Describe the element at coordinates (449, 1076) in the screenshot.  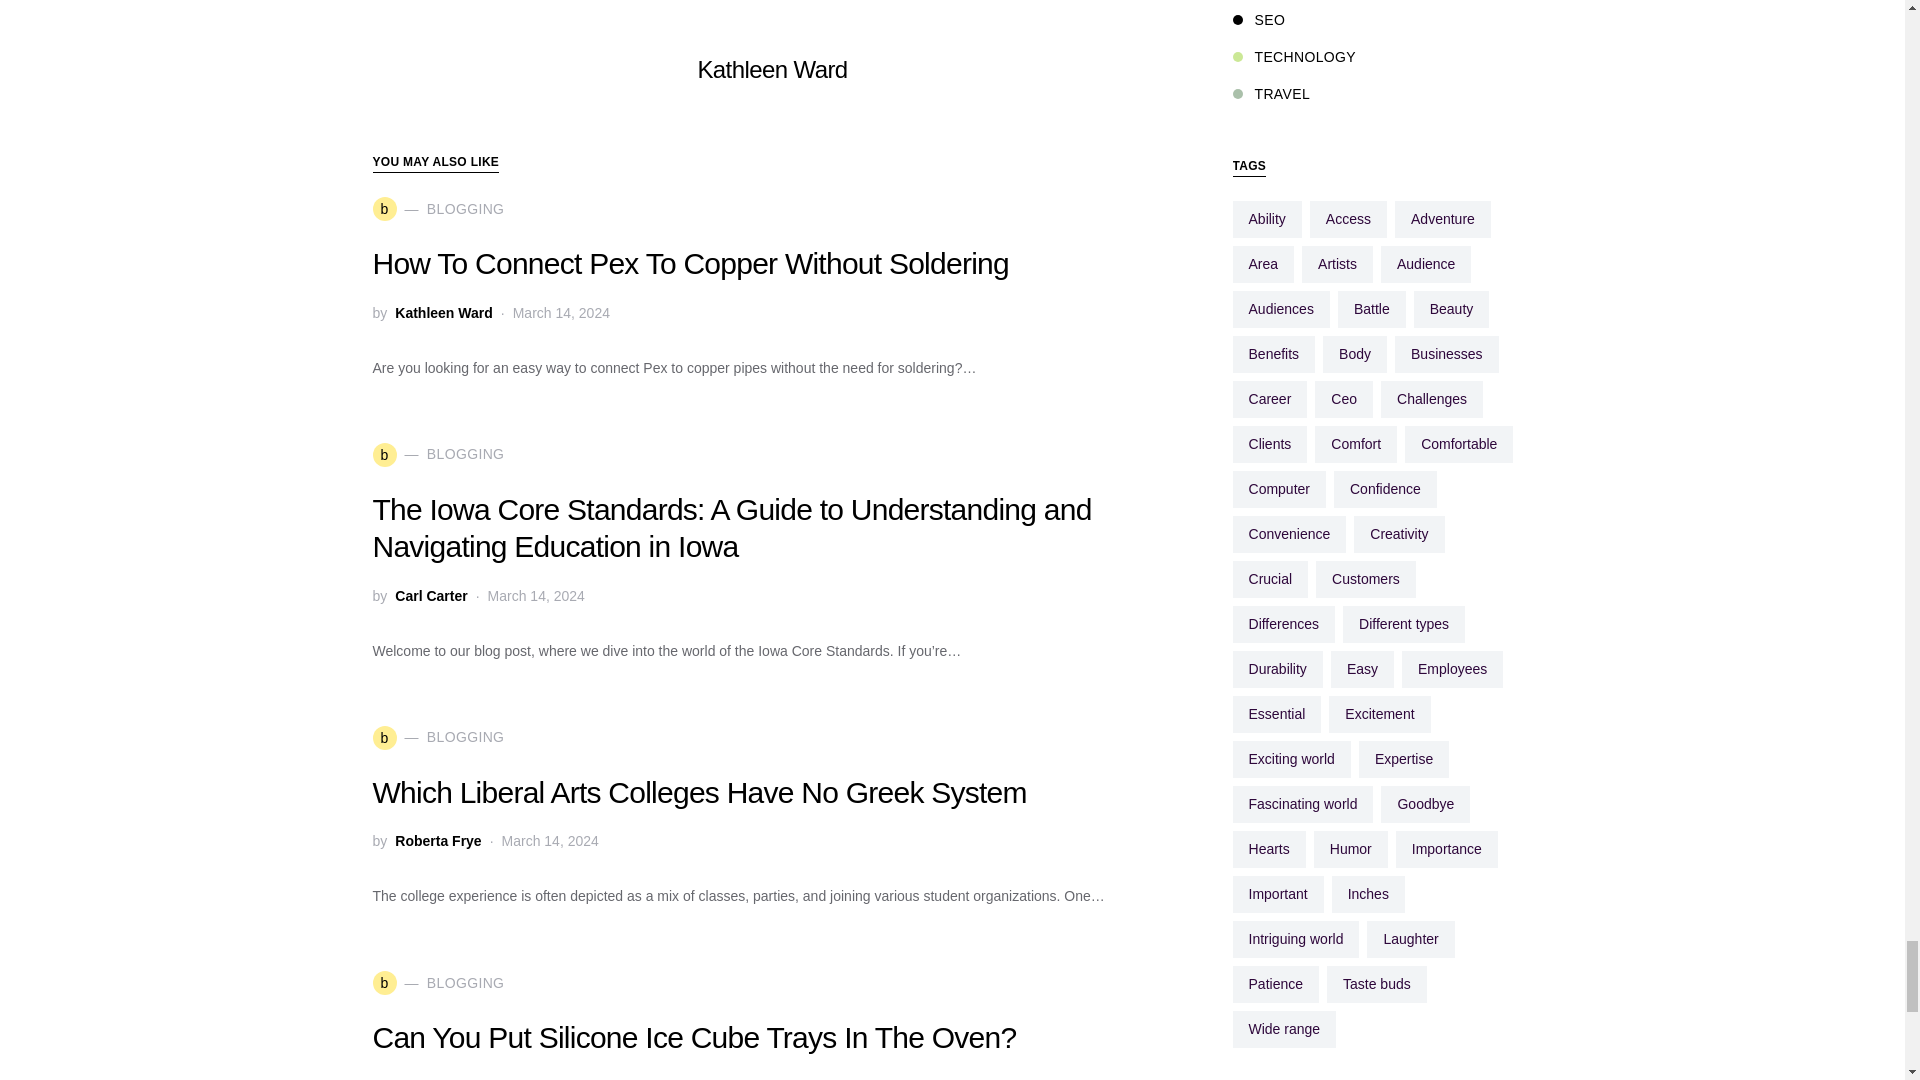
I see `View all posts by Kathryn Rhodes` at that location.